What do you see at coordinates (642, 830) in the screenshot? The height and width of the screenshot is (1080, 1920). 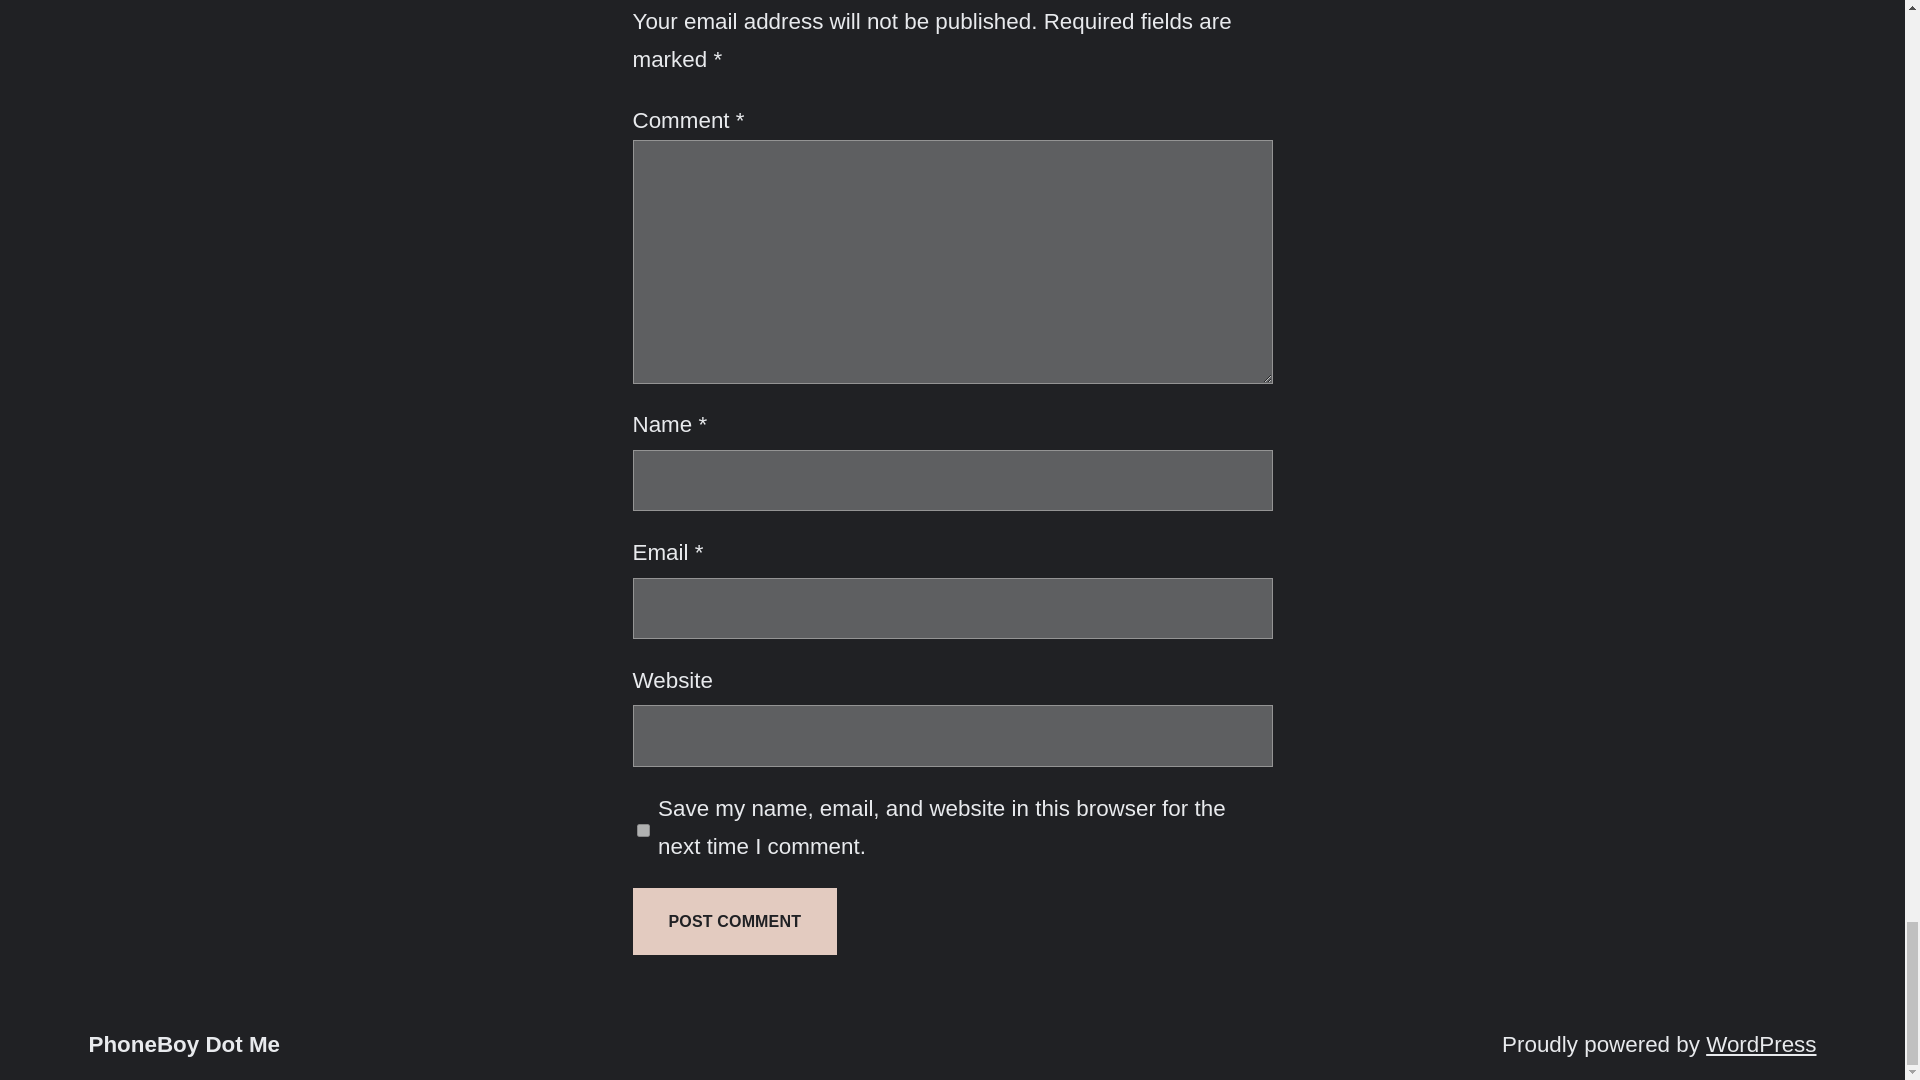 I see `yes` at bounding box center [642, 830].